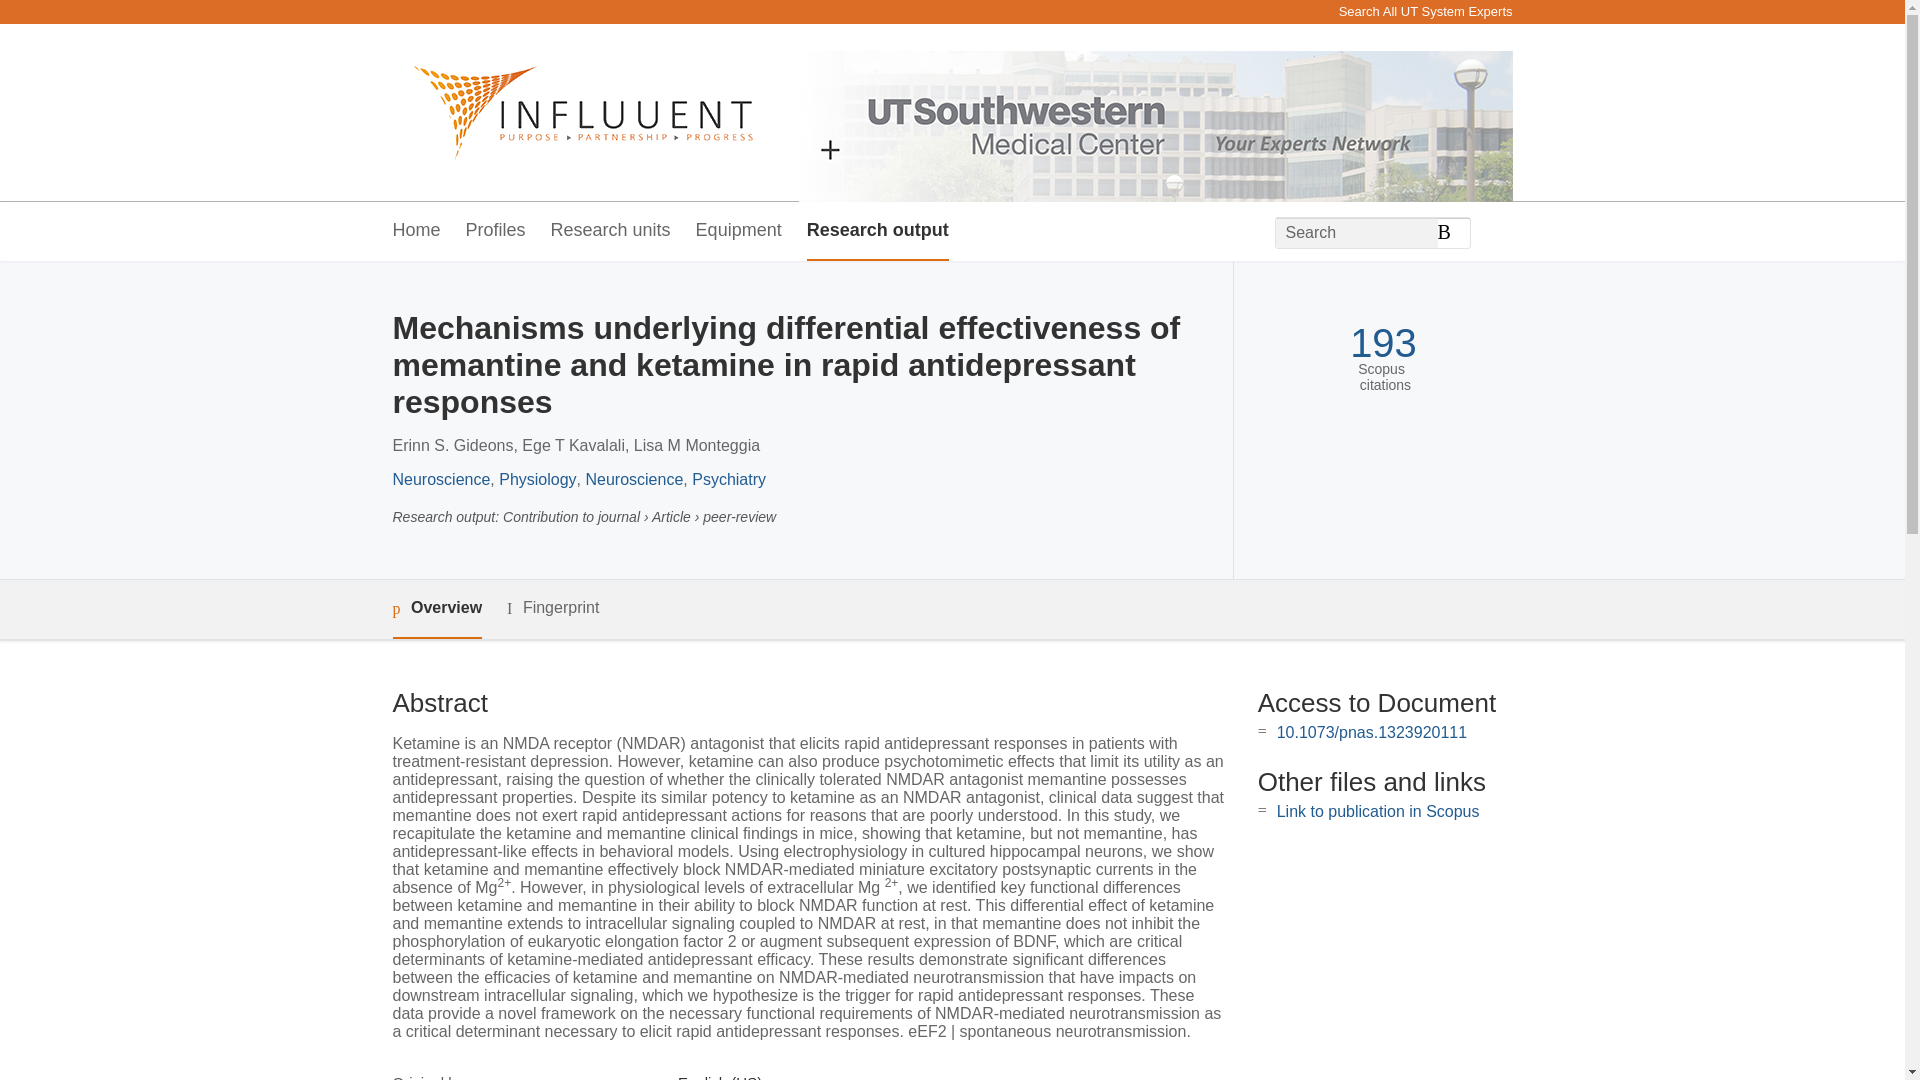 The image size is (1920, 1080). What do you see at coordinates (436, 609) in the screenshot?
I see `Overview` at bounding box center [436, 609].